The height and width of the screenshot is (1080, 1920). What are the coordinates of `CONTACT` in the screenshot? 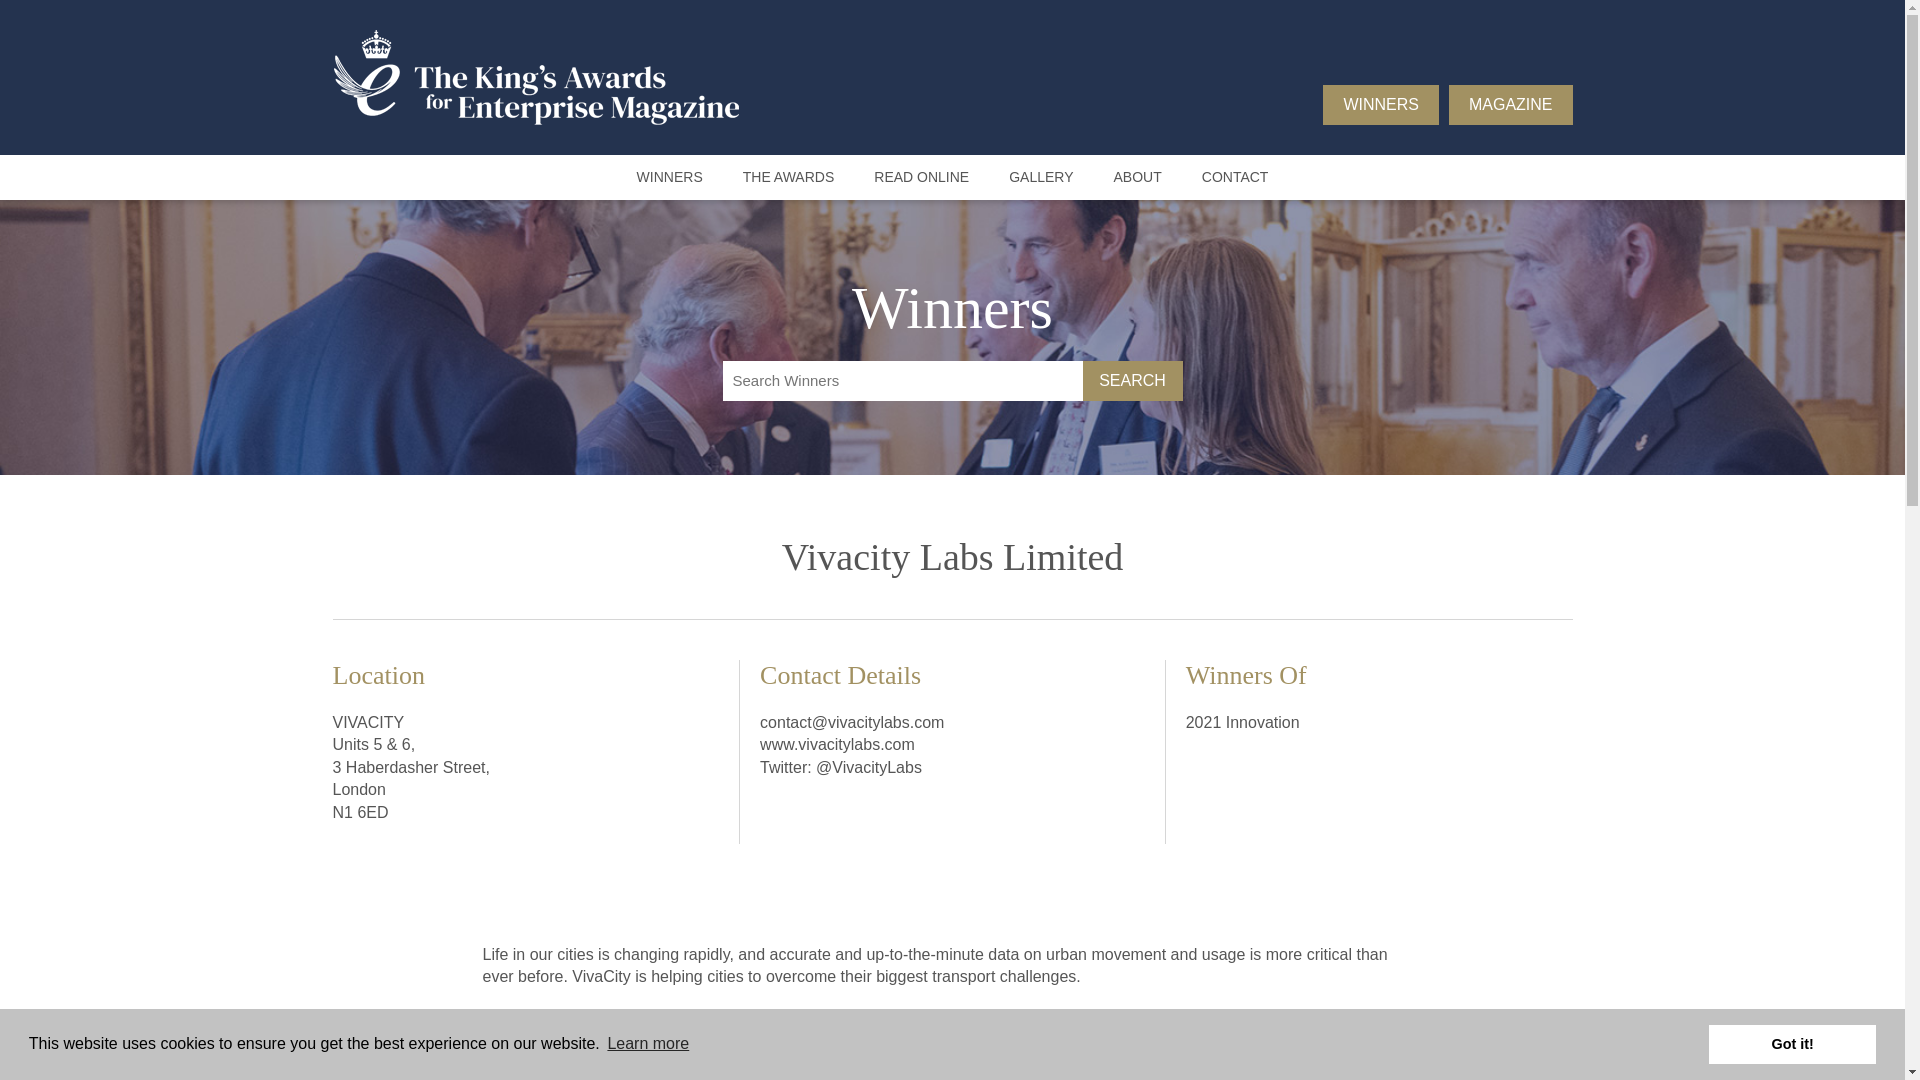 It's located at (1235, 177).